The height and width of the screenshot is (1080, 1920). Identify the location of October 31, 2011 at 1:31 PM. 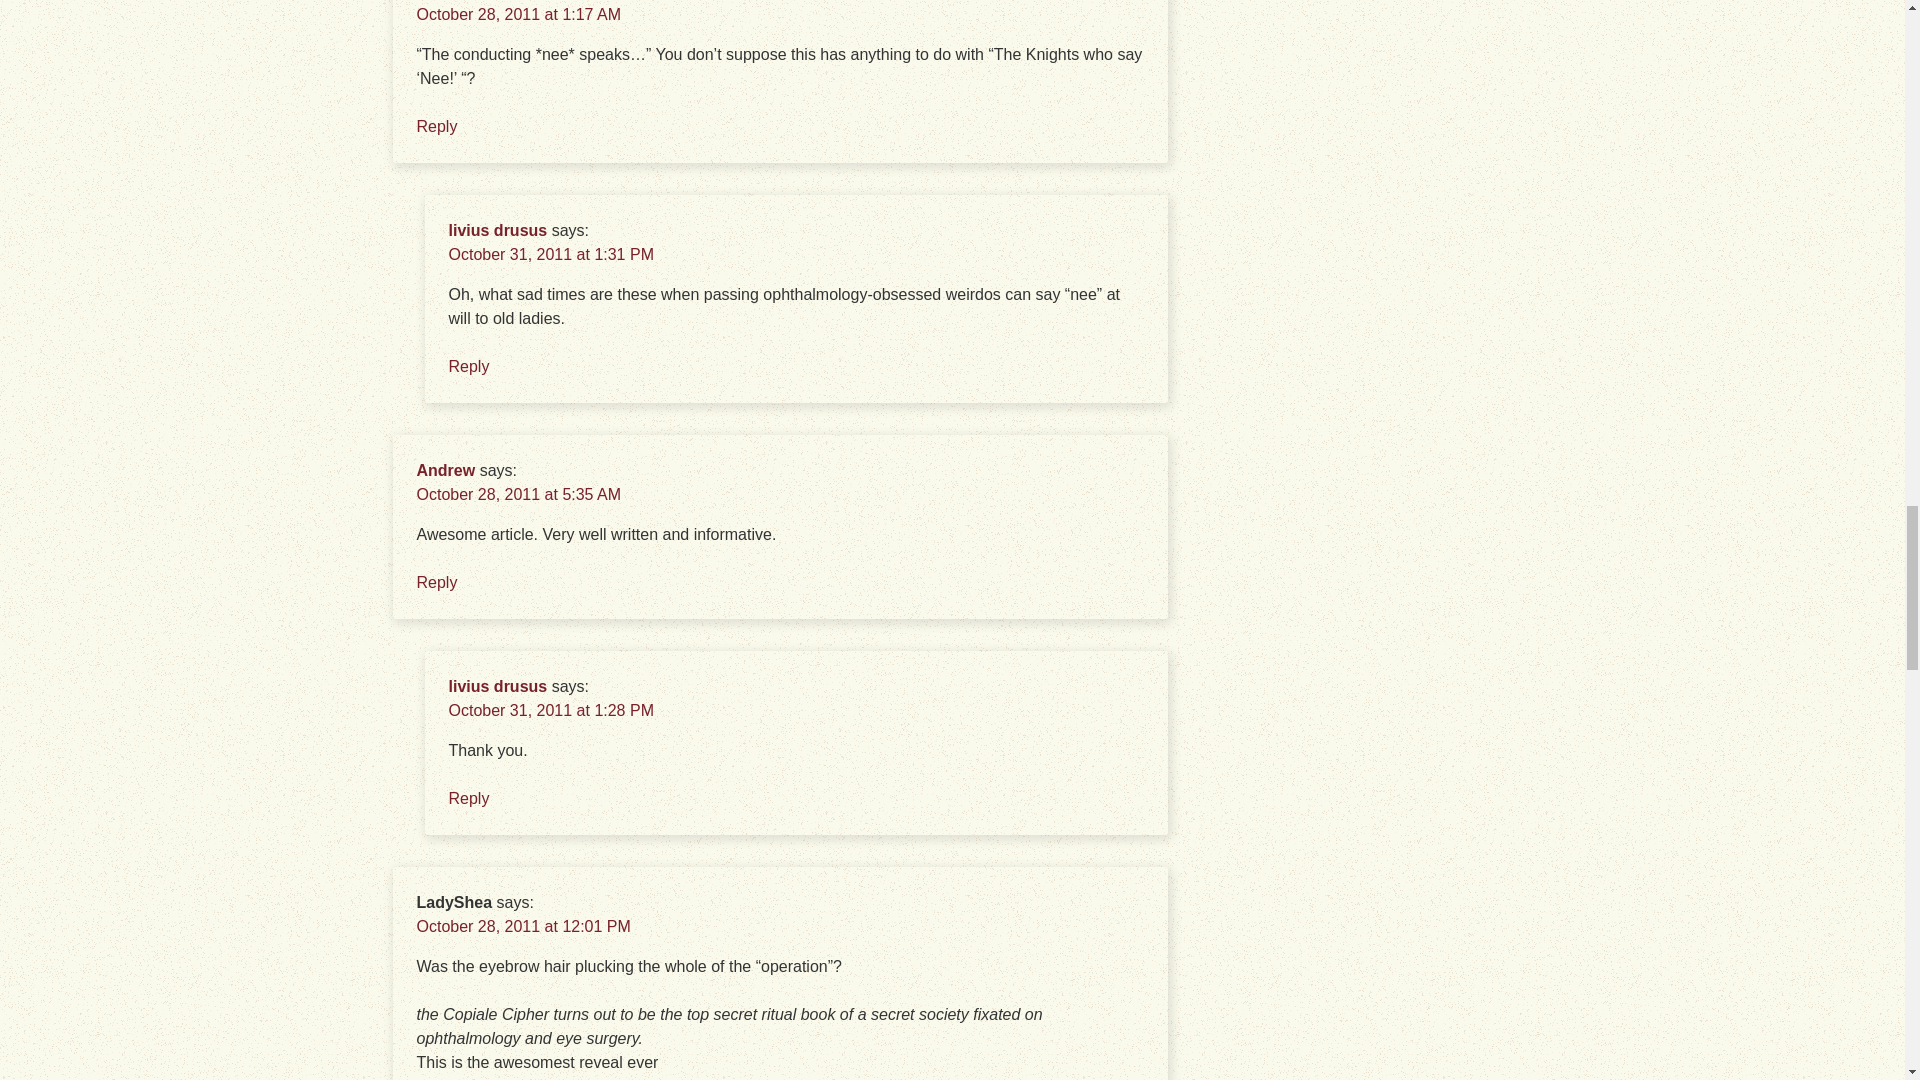
(550, 254).